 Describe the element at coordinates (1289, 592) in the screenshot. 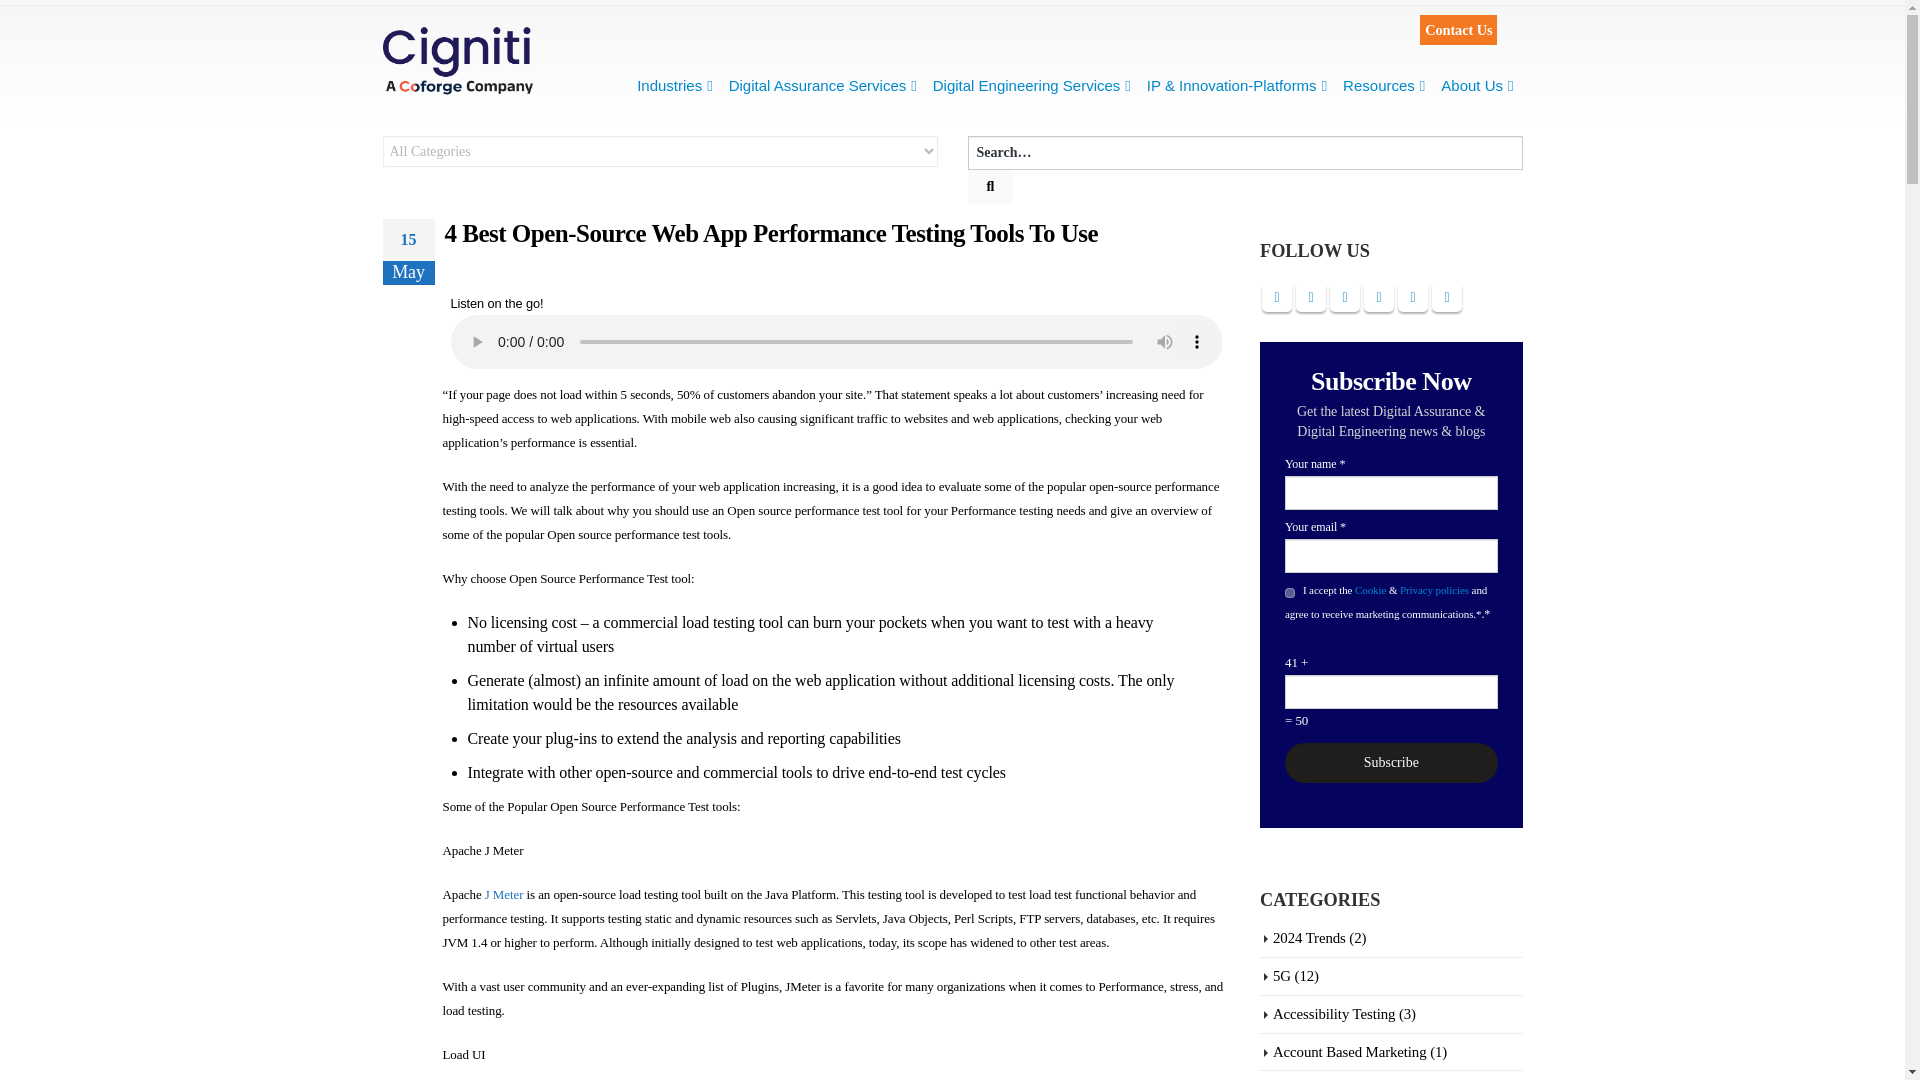

I see `1` at that location.